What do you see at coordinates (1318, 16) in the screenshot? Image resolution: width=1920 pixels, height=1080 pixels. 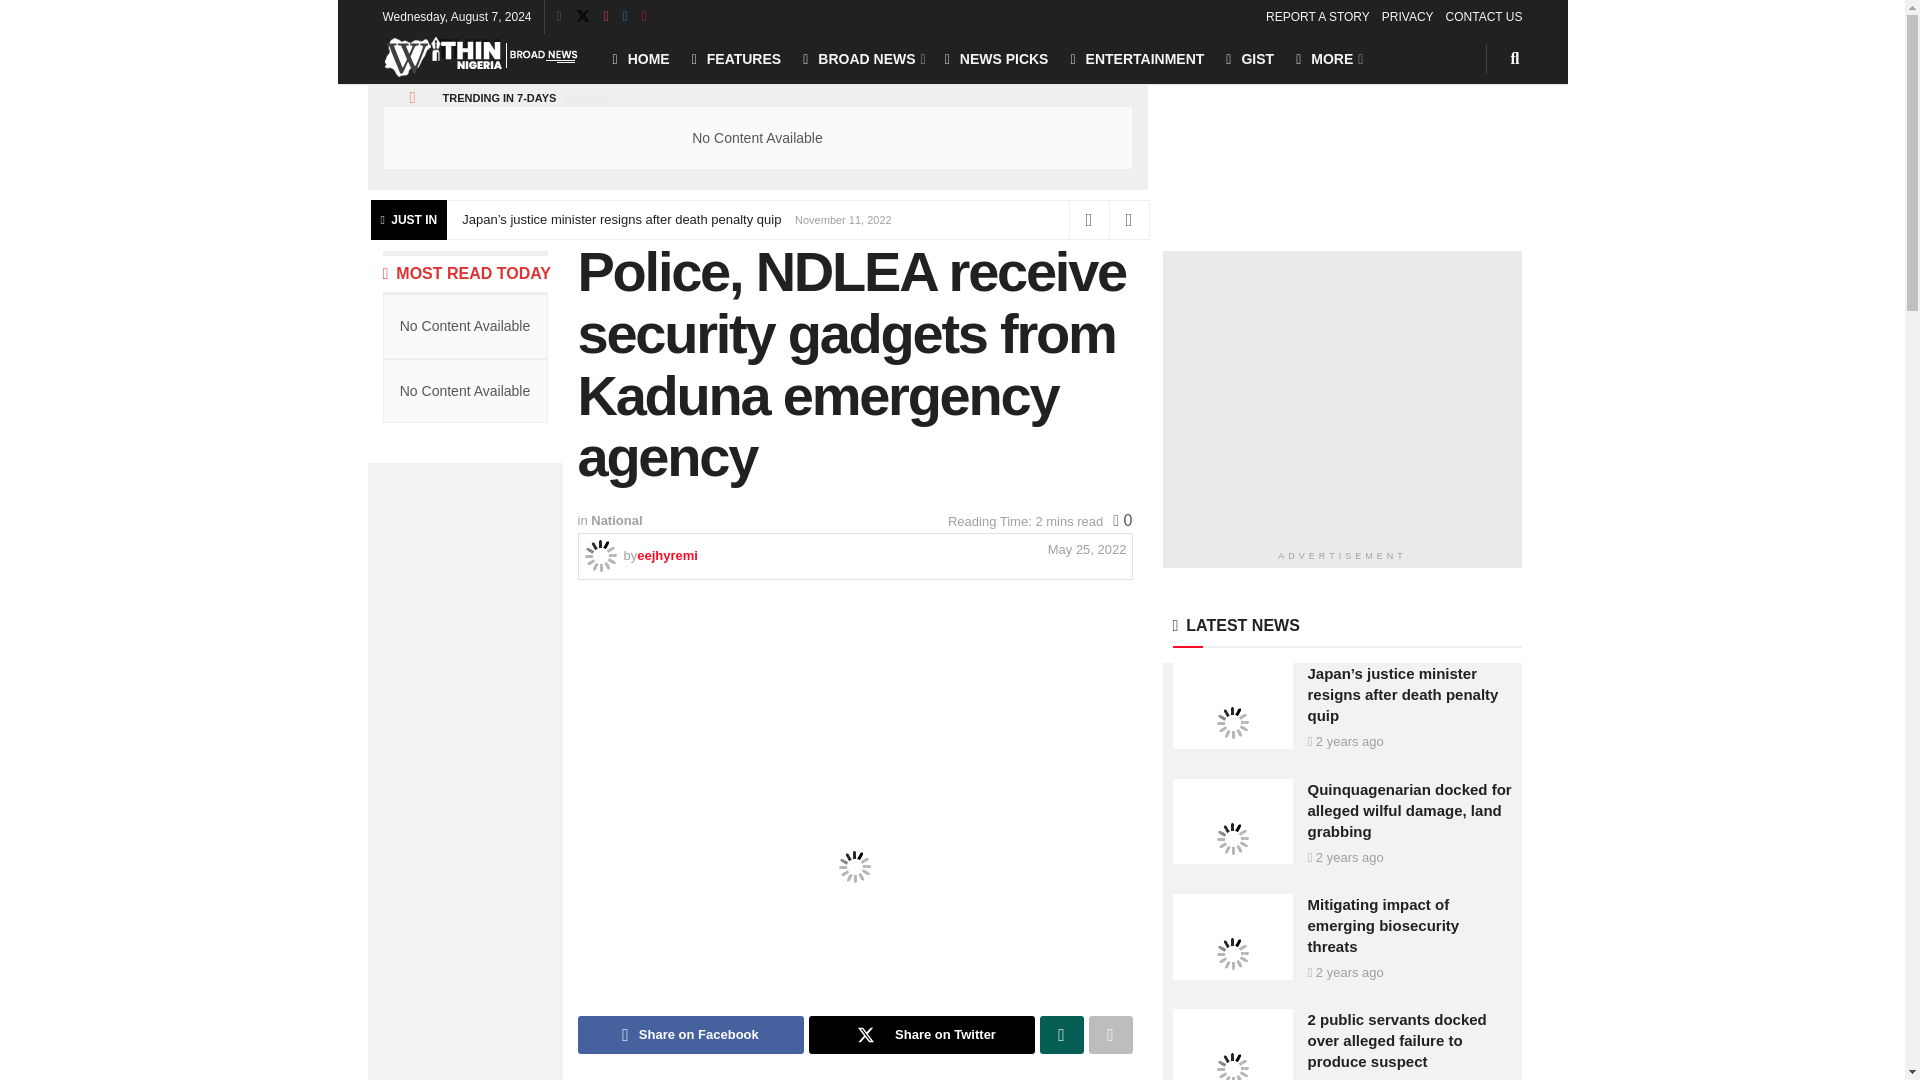 I see `REPORT A STORY` at bounding box center [1318, 16].